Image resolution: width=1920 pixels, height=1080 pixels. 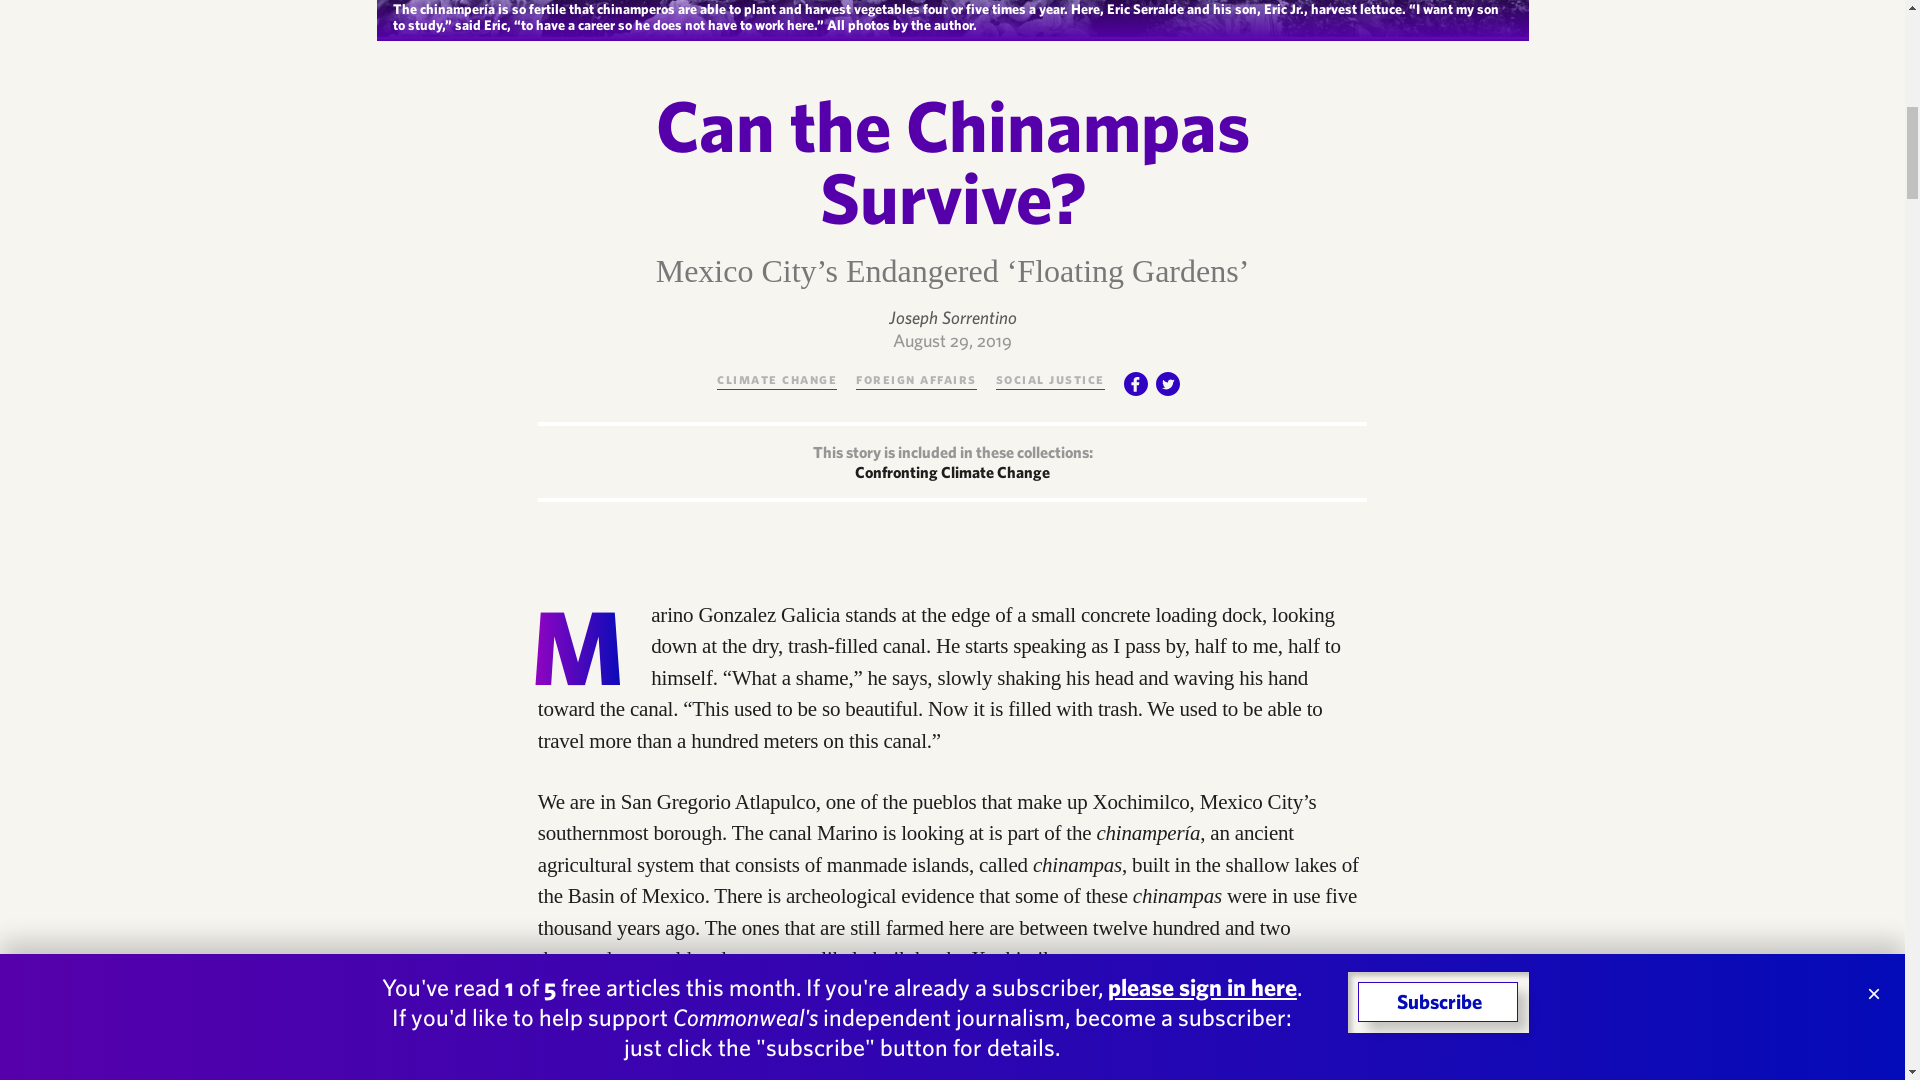 What do you see at coordinates (952, 472) in the screenshot?
I see `Confronting Climate Change` at bounding box center [952, 472].